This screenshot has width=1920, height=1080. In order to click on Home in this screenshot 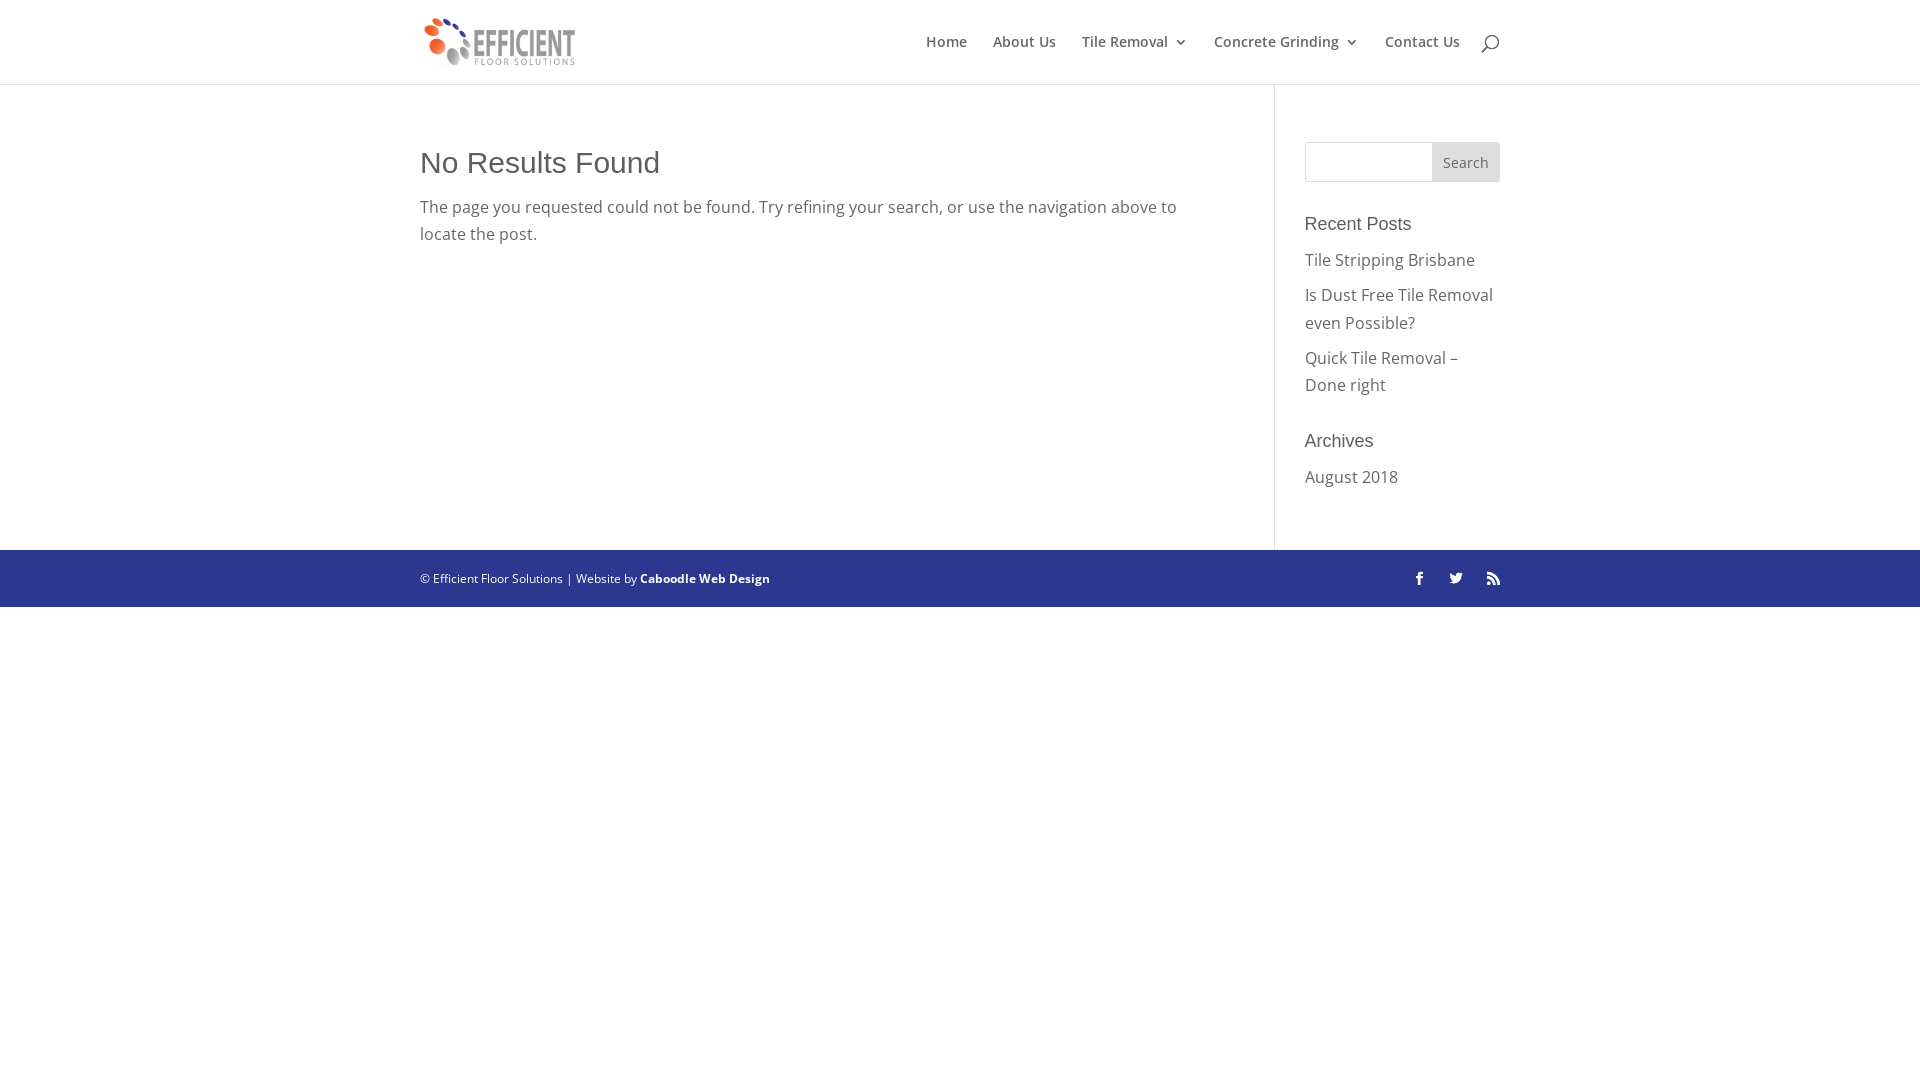, I will do `click(946, 60)`.